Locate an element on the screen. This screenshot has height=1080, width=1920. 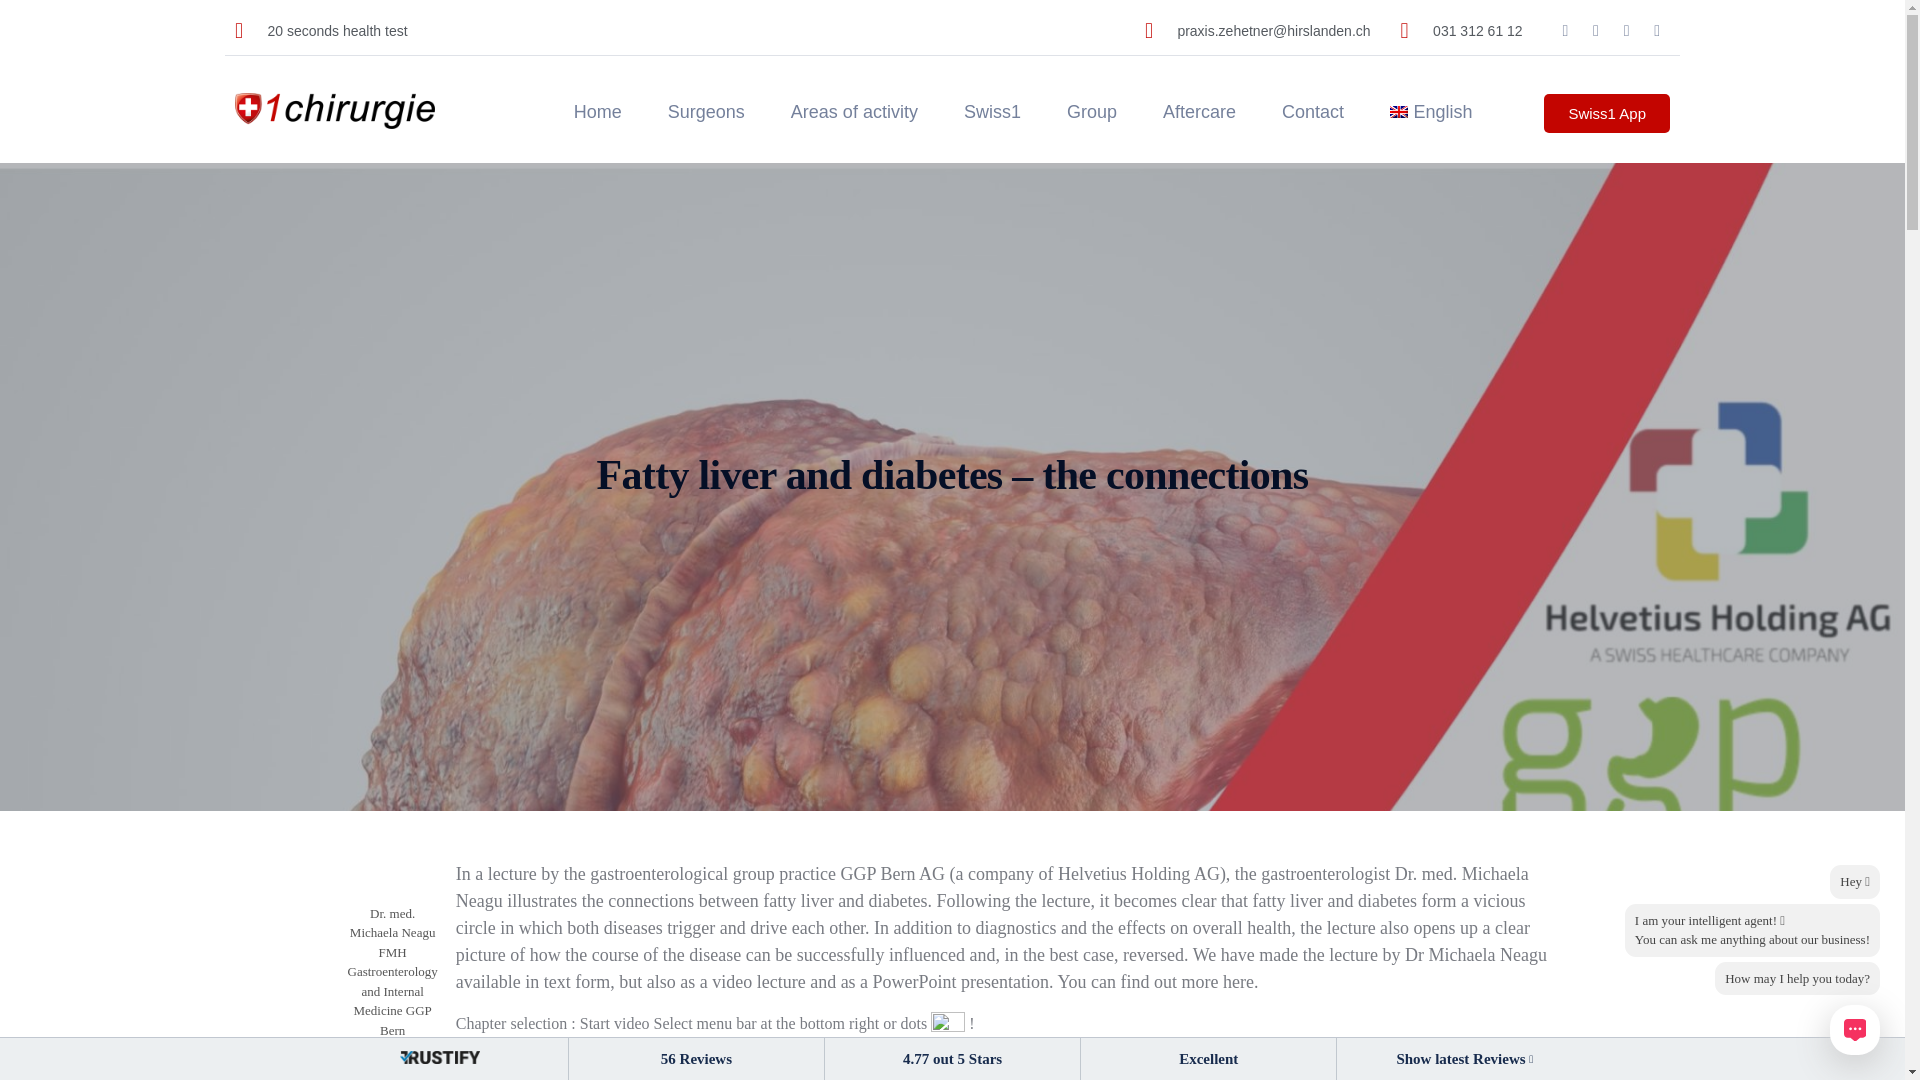
Home is located at coordinates (598, 112).